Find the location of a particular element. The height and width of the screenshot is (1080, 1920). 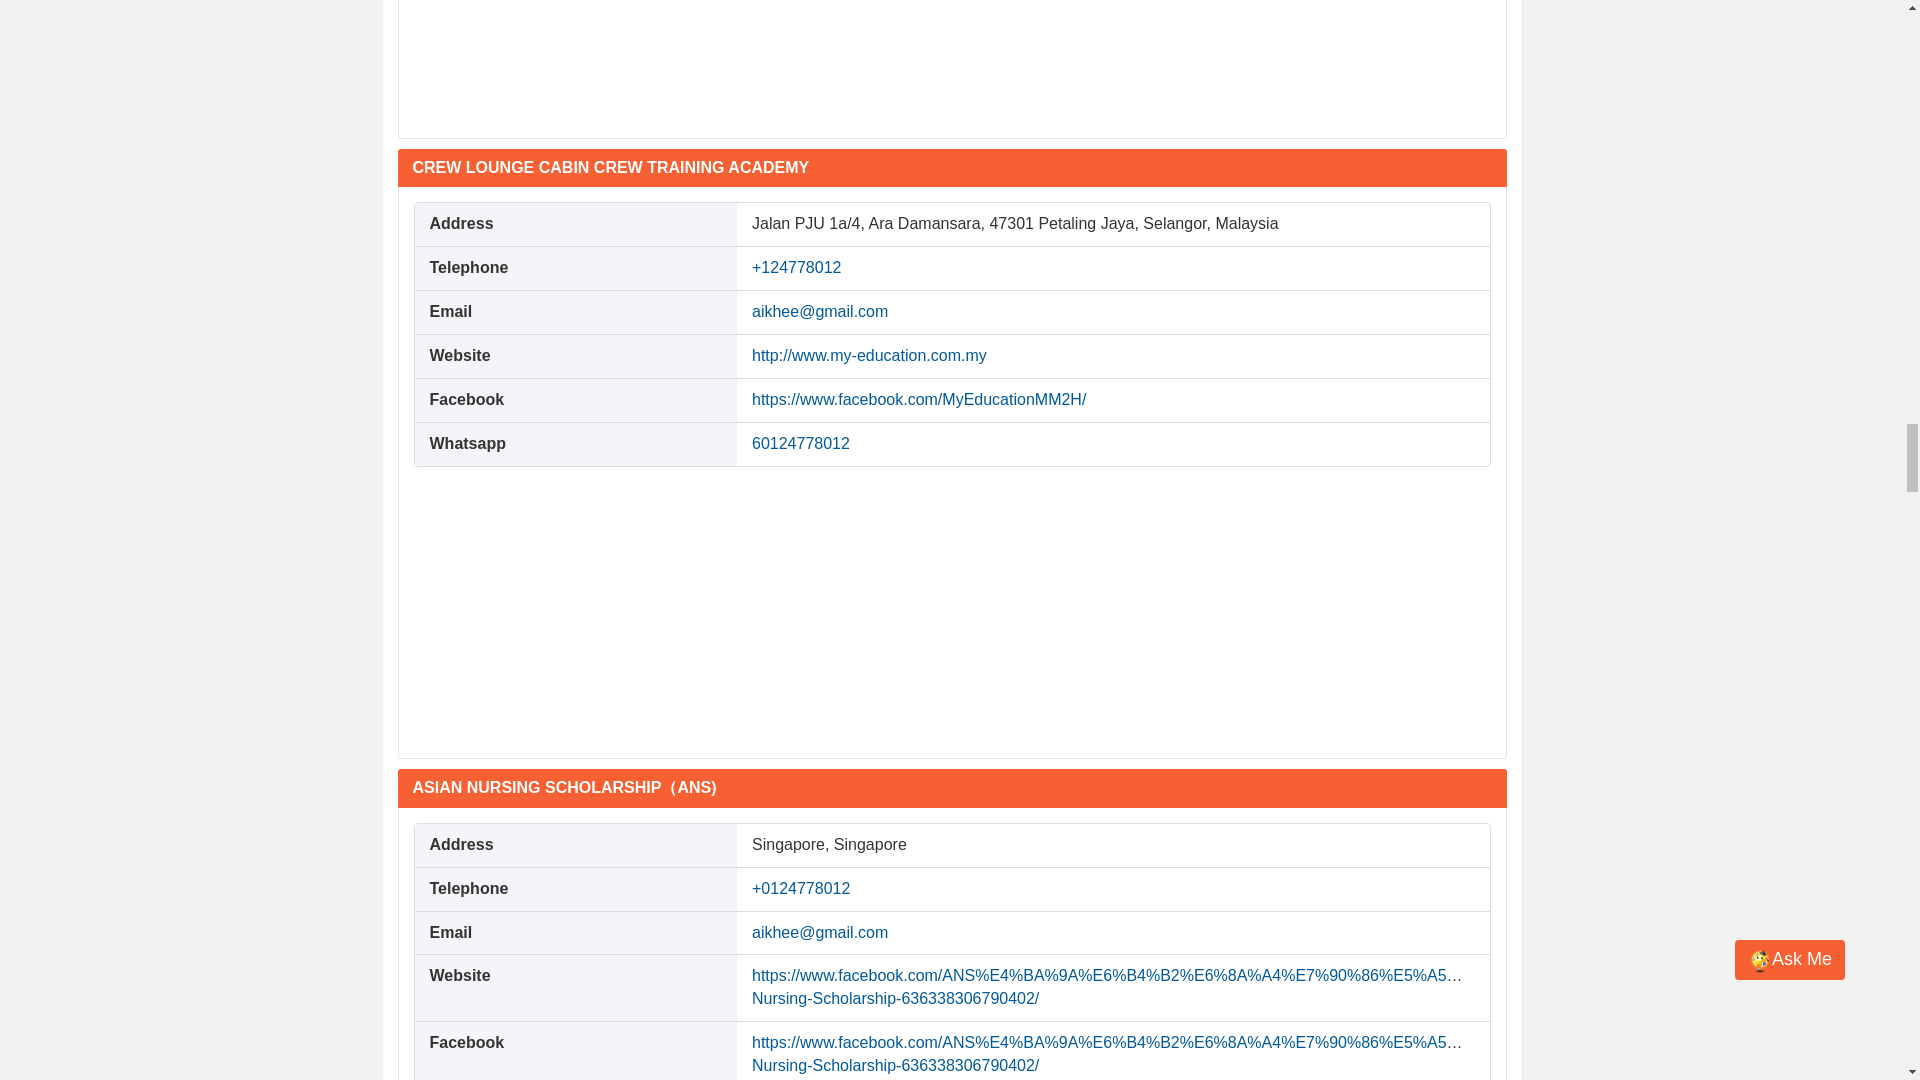

60124778012 is located at coordinates (801, 444).